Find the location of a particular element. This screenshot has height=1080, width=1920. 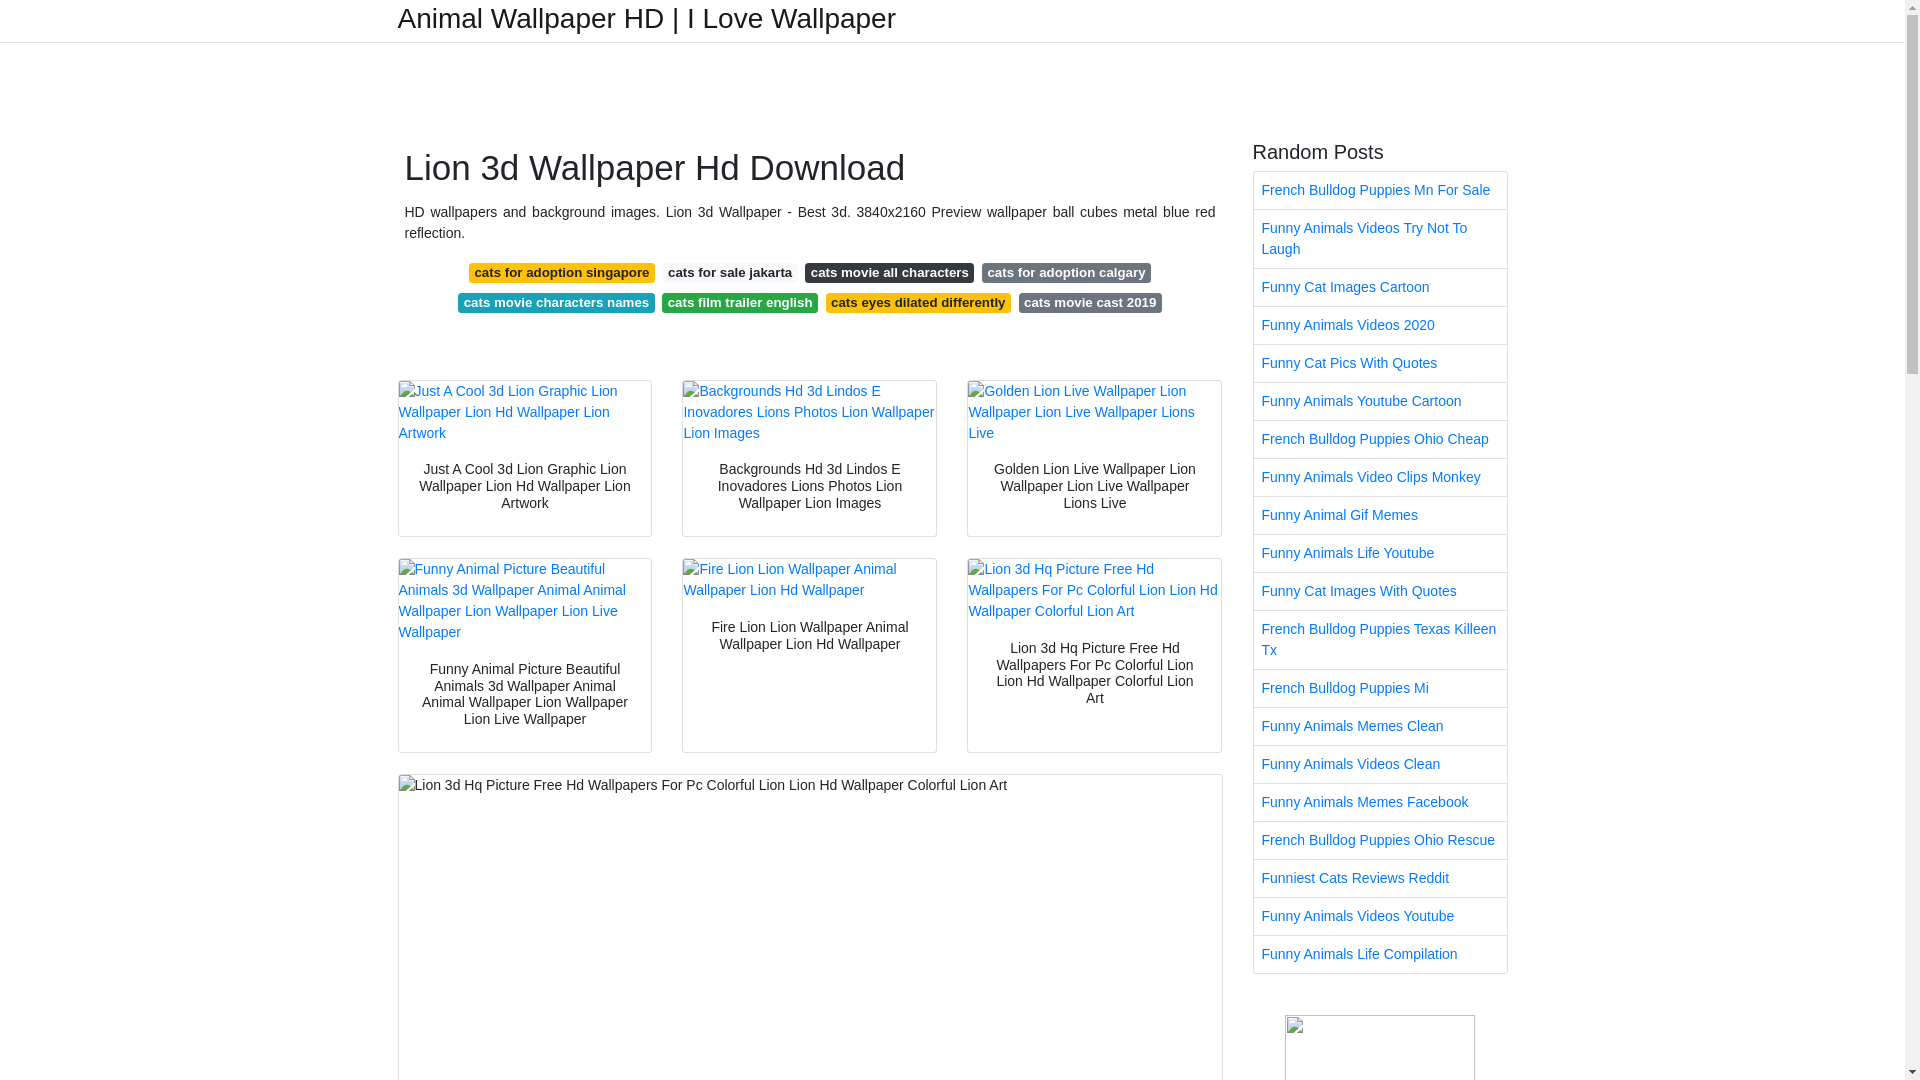

Funny Animal Gif Memes is located at coordinates (1380, 514).